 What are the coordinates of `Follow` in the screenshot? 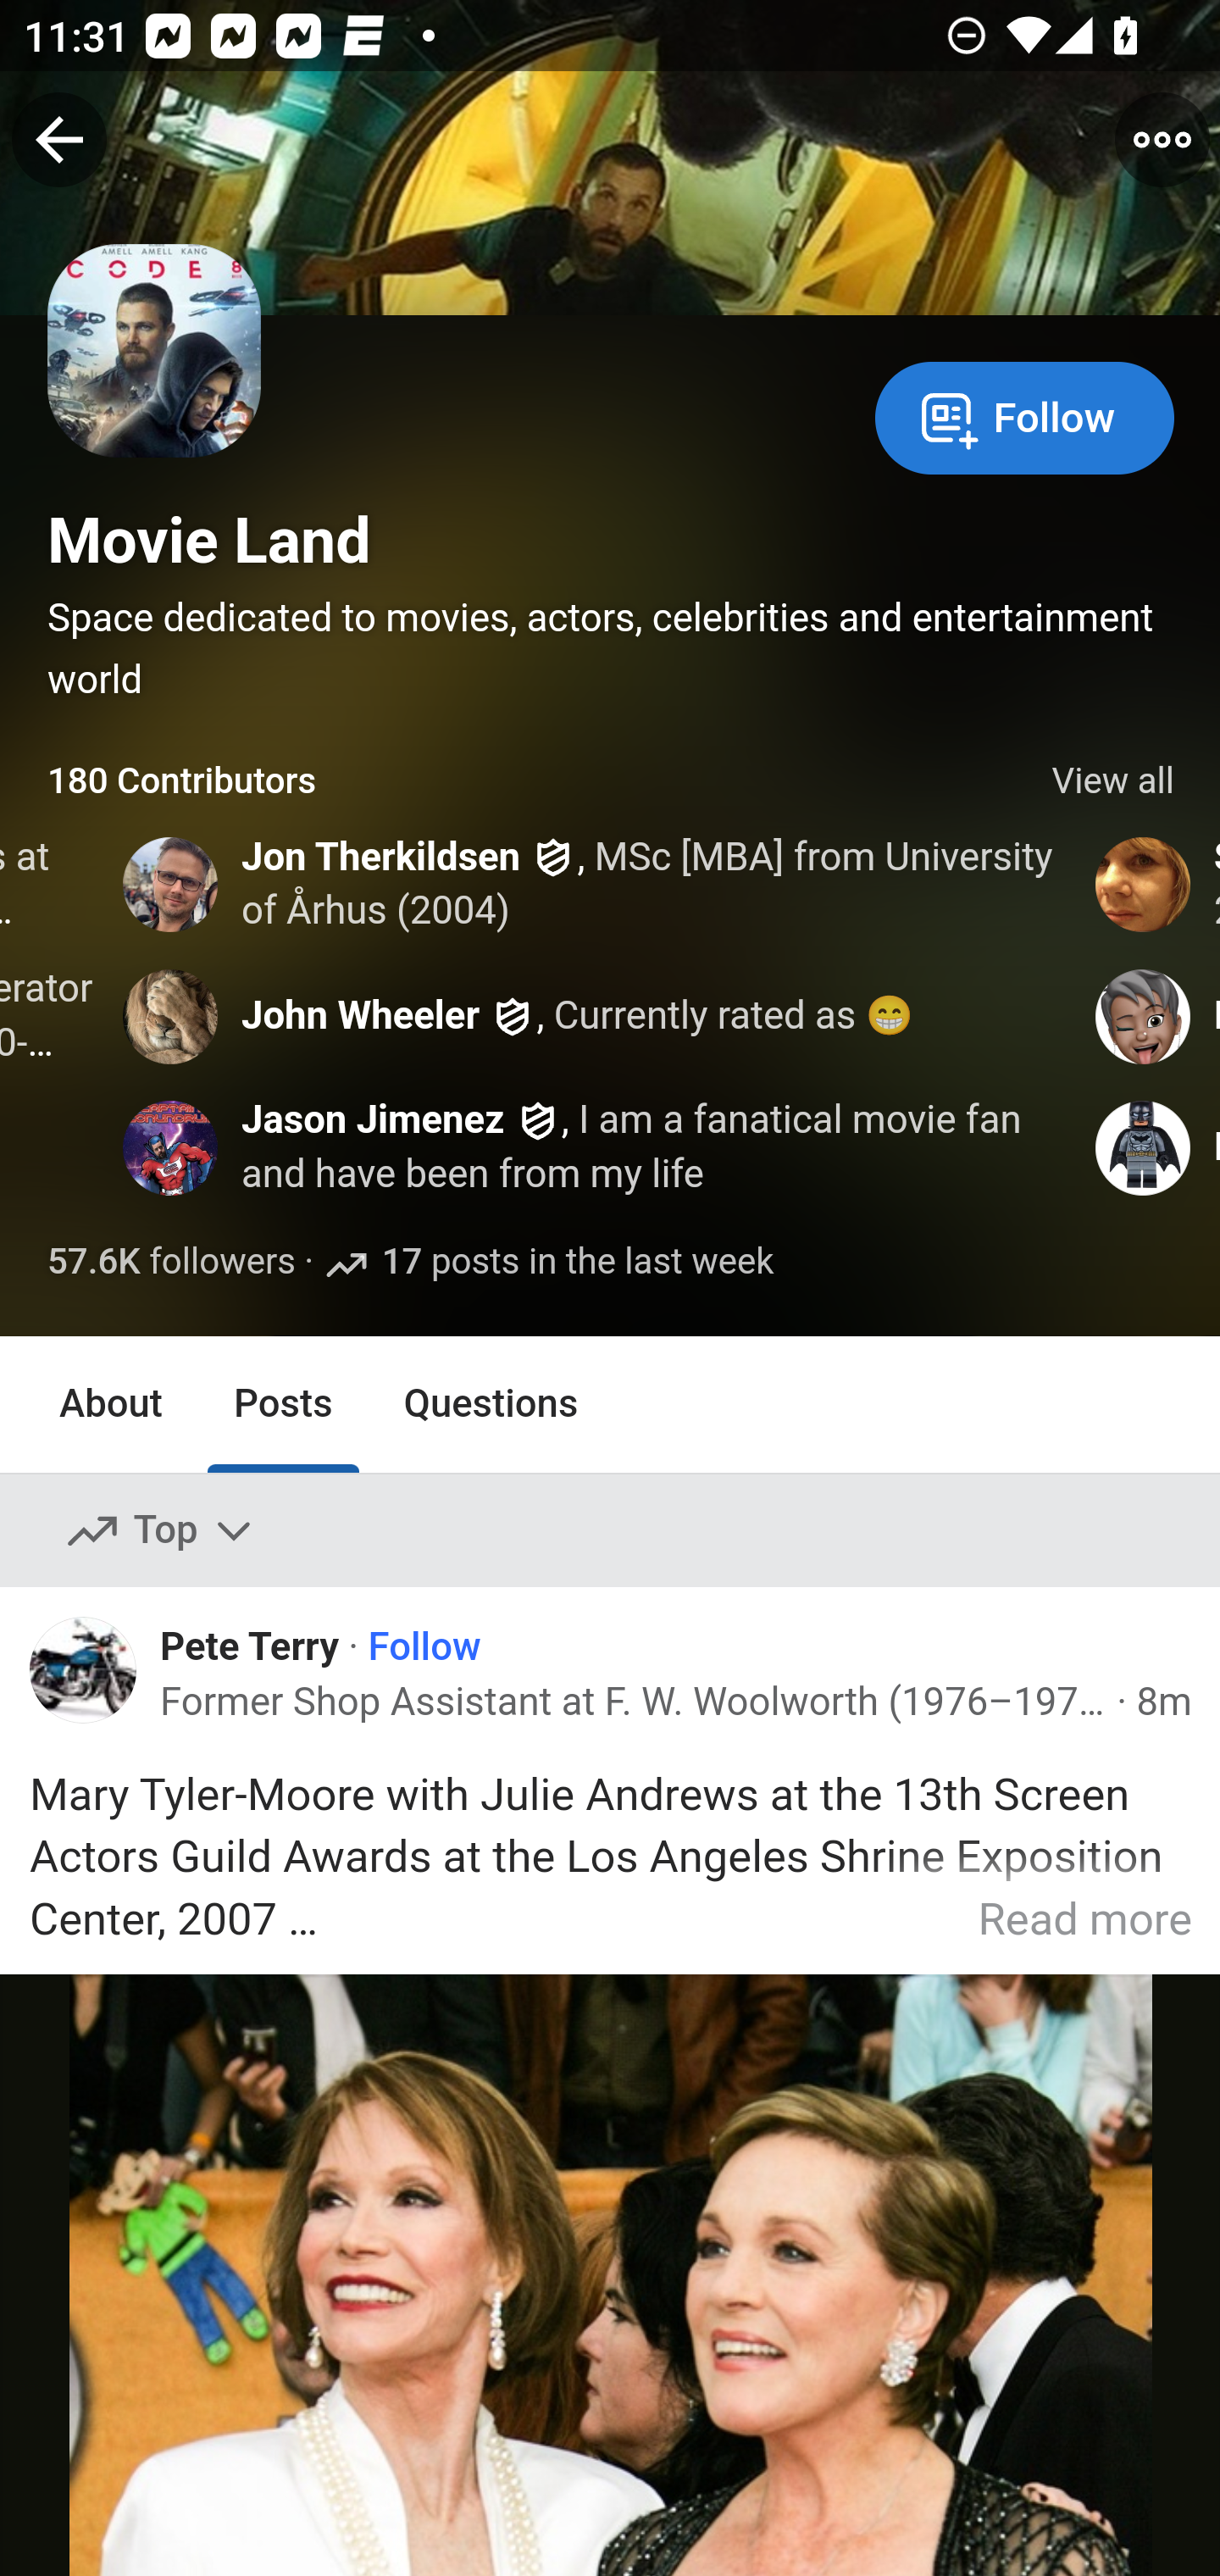 It's located at (425, 1647).